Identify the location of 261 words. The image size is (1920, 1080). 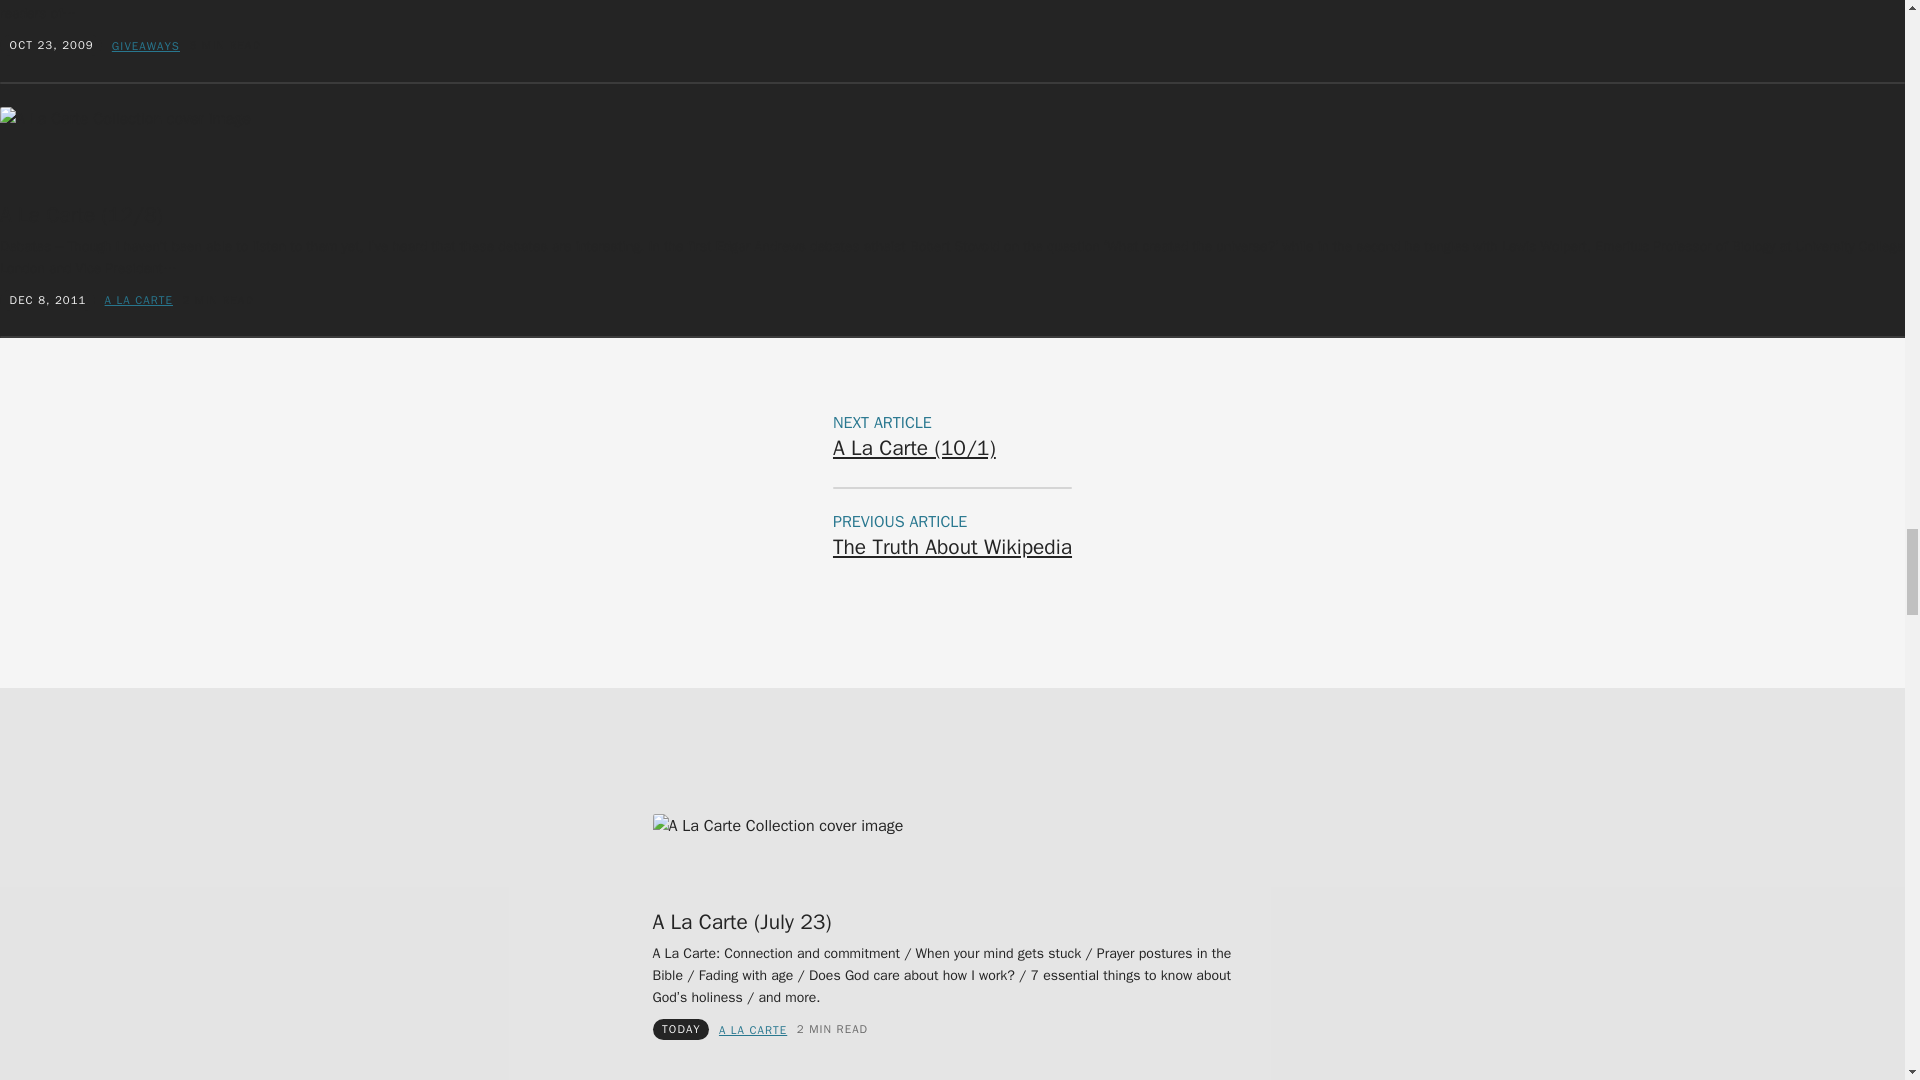
(832, 1029).